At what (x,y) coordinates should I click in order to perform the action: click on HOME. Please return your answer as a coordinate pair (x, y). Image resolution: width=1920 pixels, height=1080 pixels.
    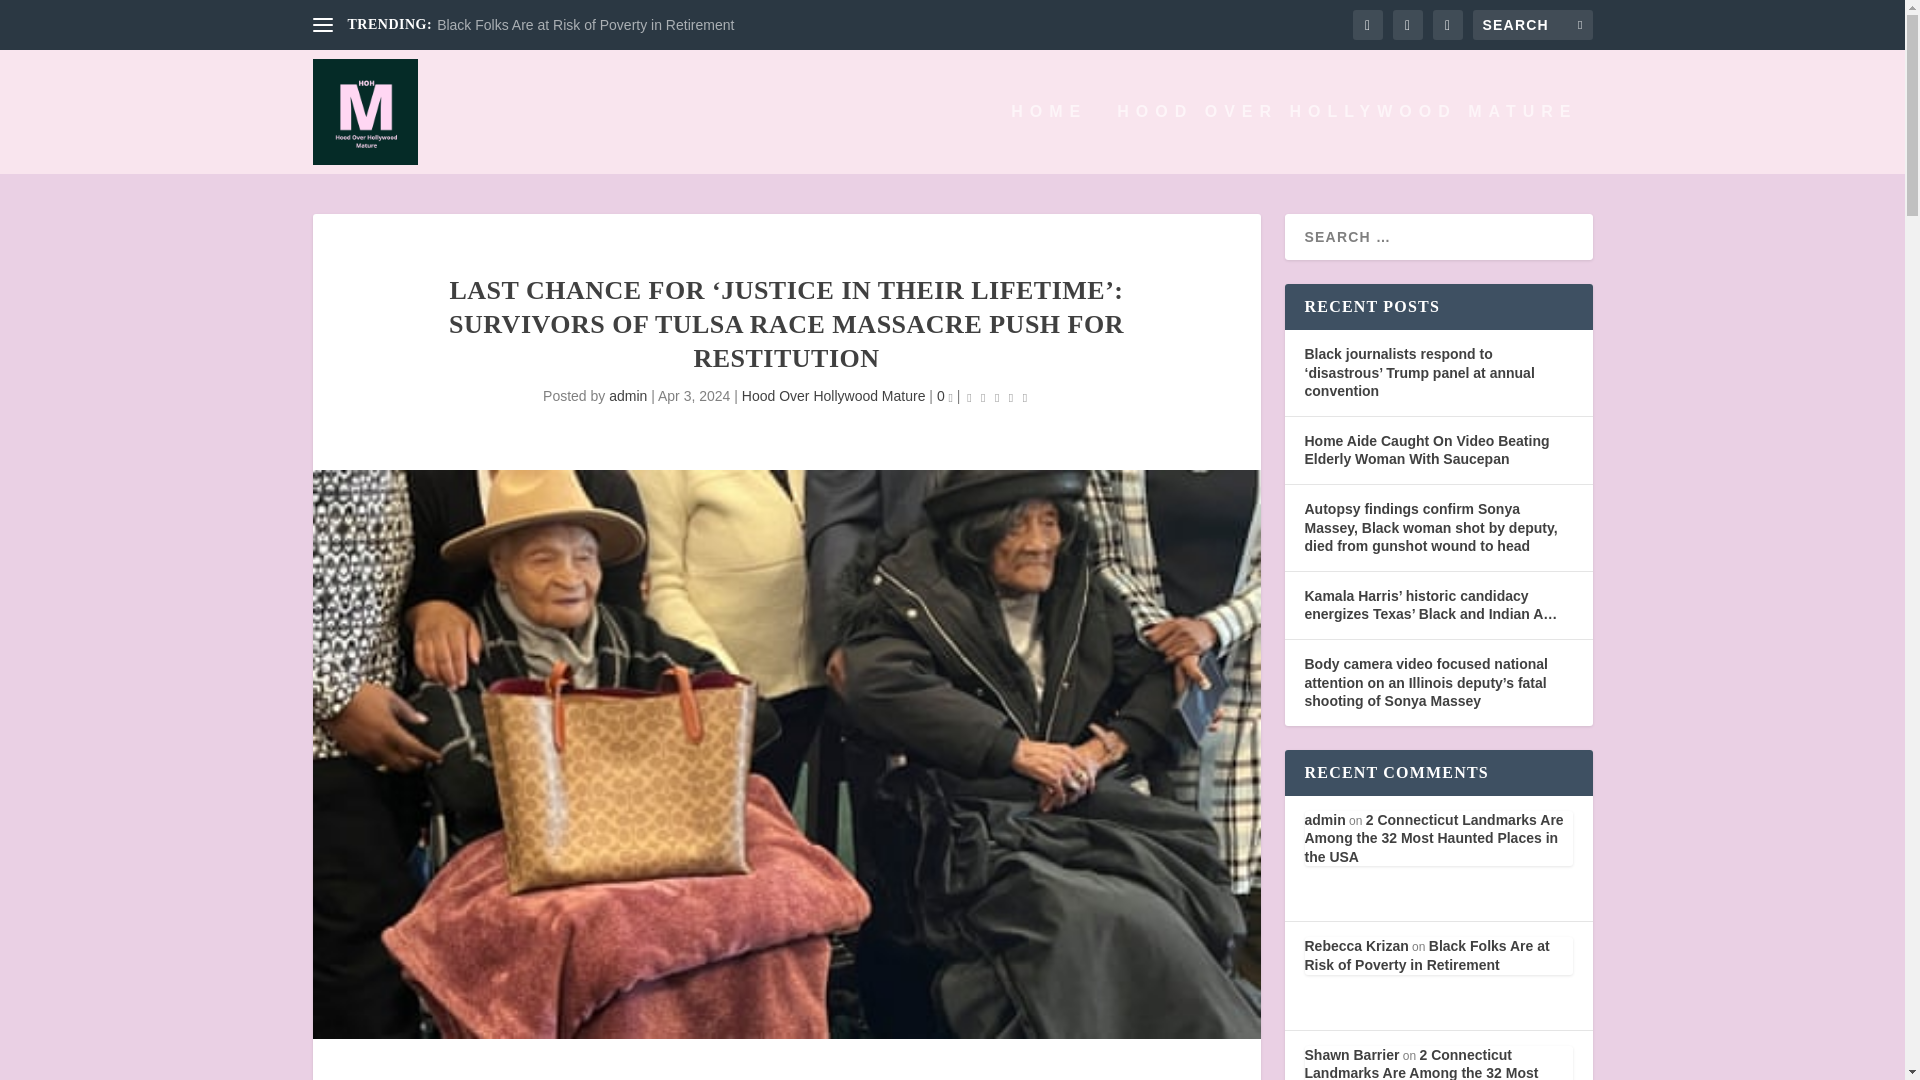
    Looking at the image, I should click on (1048, 138).